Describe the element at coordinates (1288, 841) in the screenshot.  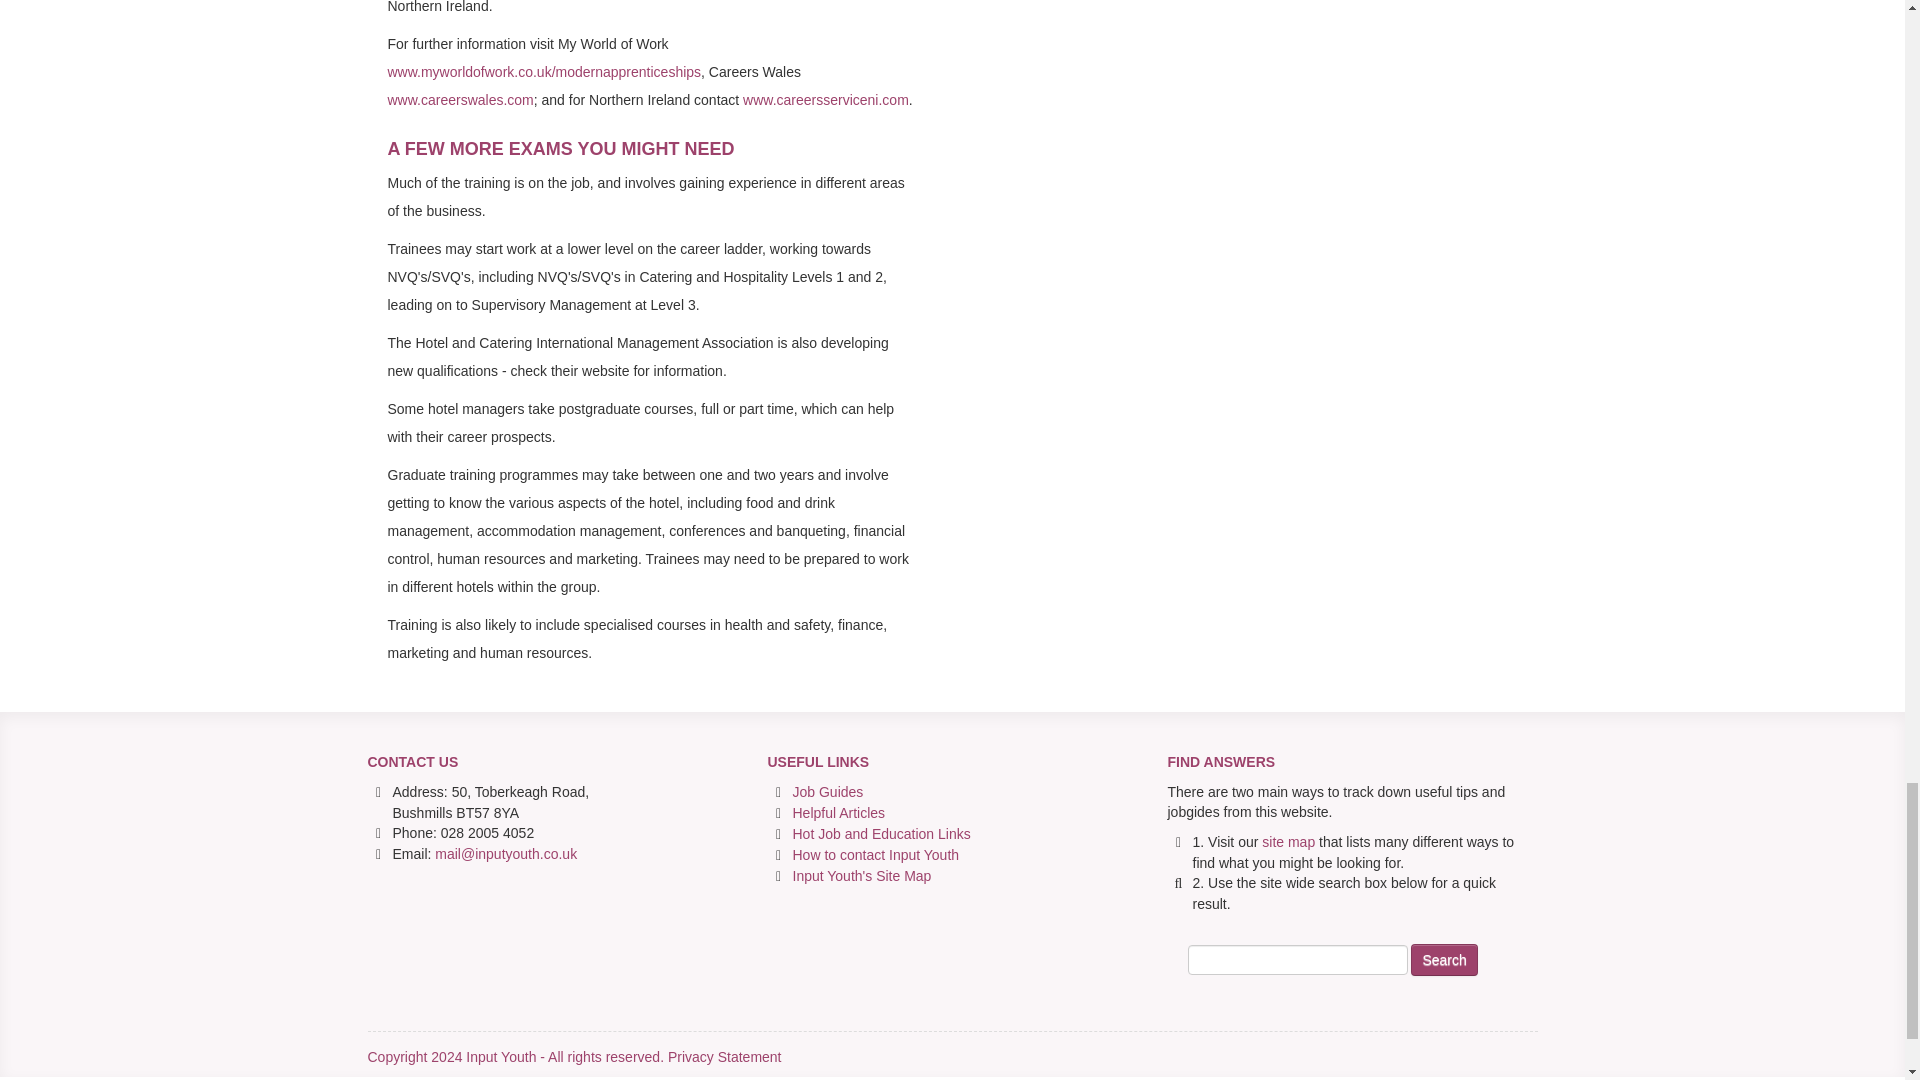
I see `site map` at that location.